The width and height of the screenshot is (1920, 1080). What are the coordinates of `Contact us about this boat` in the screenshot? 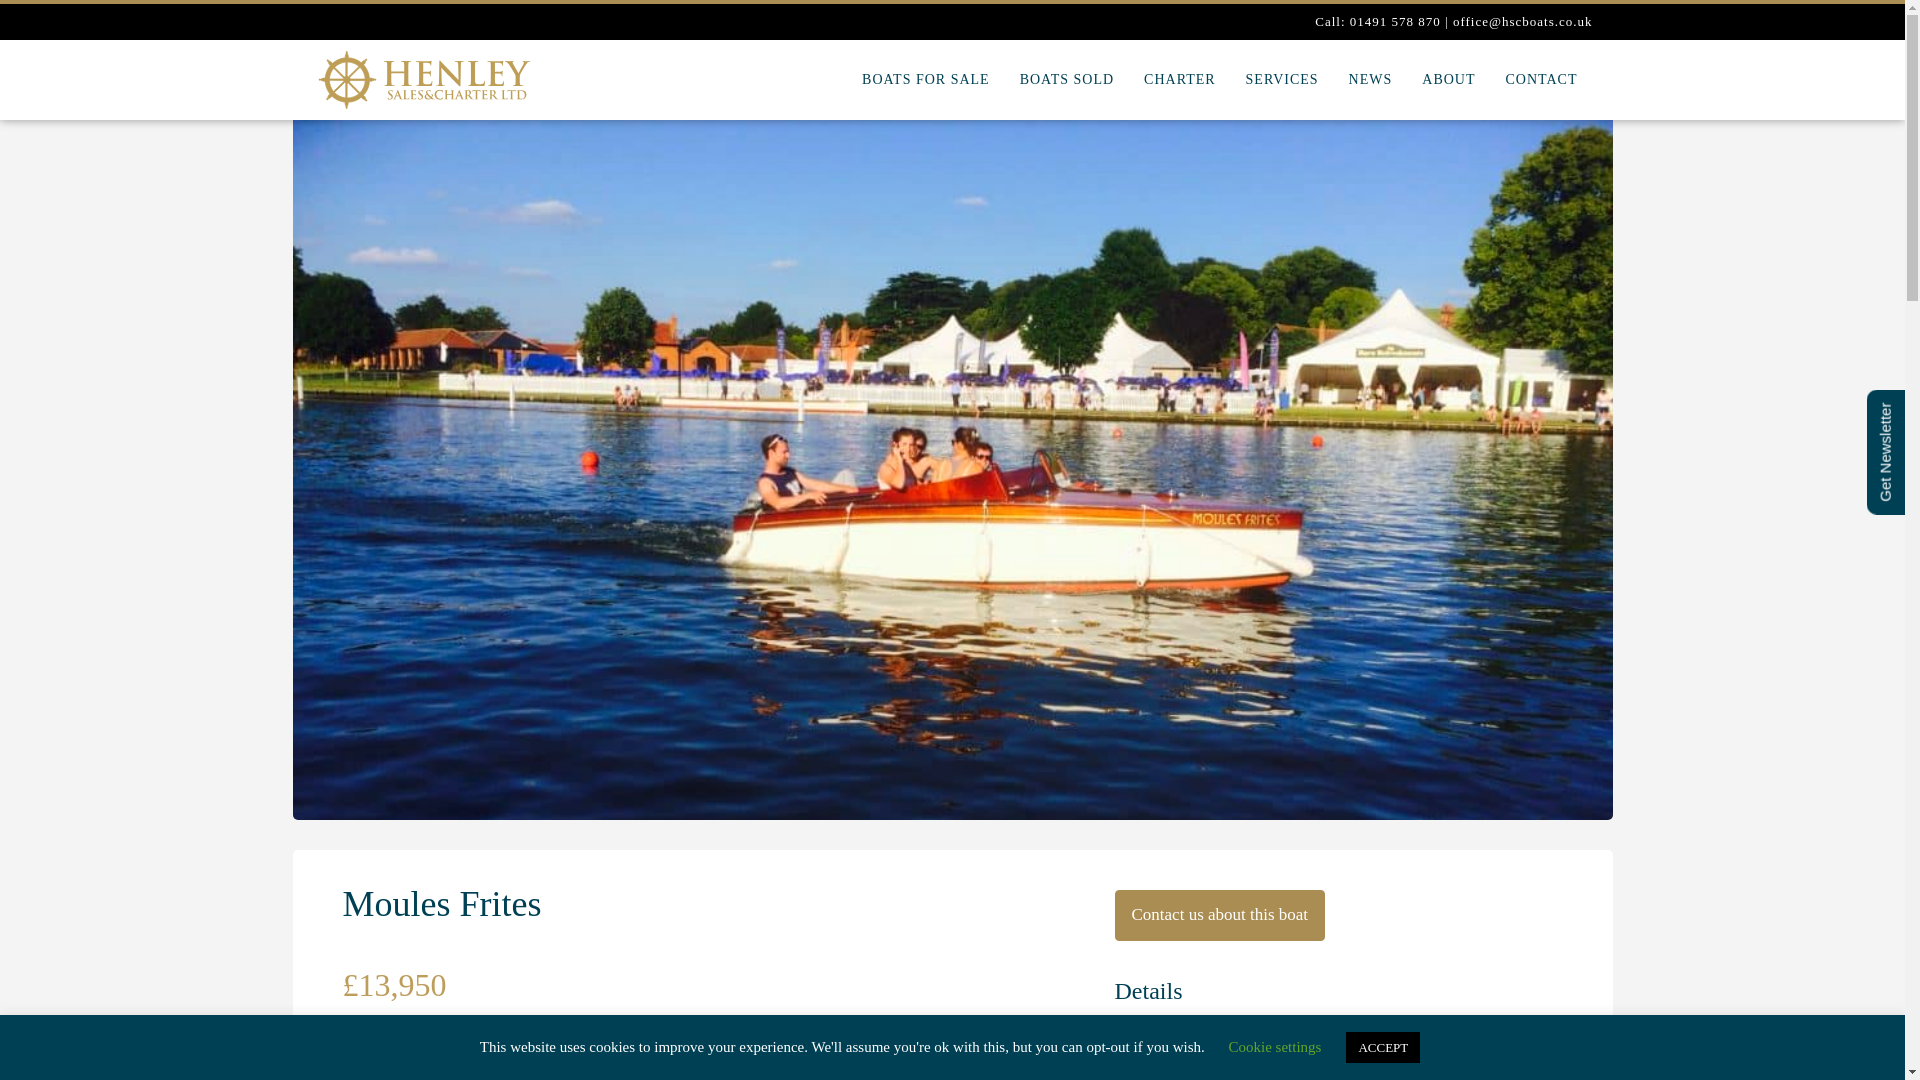 It's located at (1218, 914).